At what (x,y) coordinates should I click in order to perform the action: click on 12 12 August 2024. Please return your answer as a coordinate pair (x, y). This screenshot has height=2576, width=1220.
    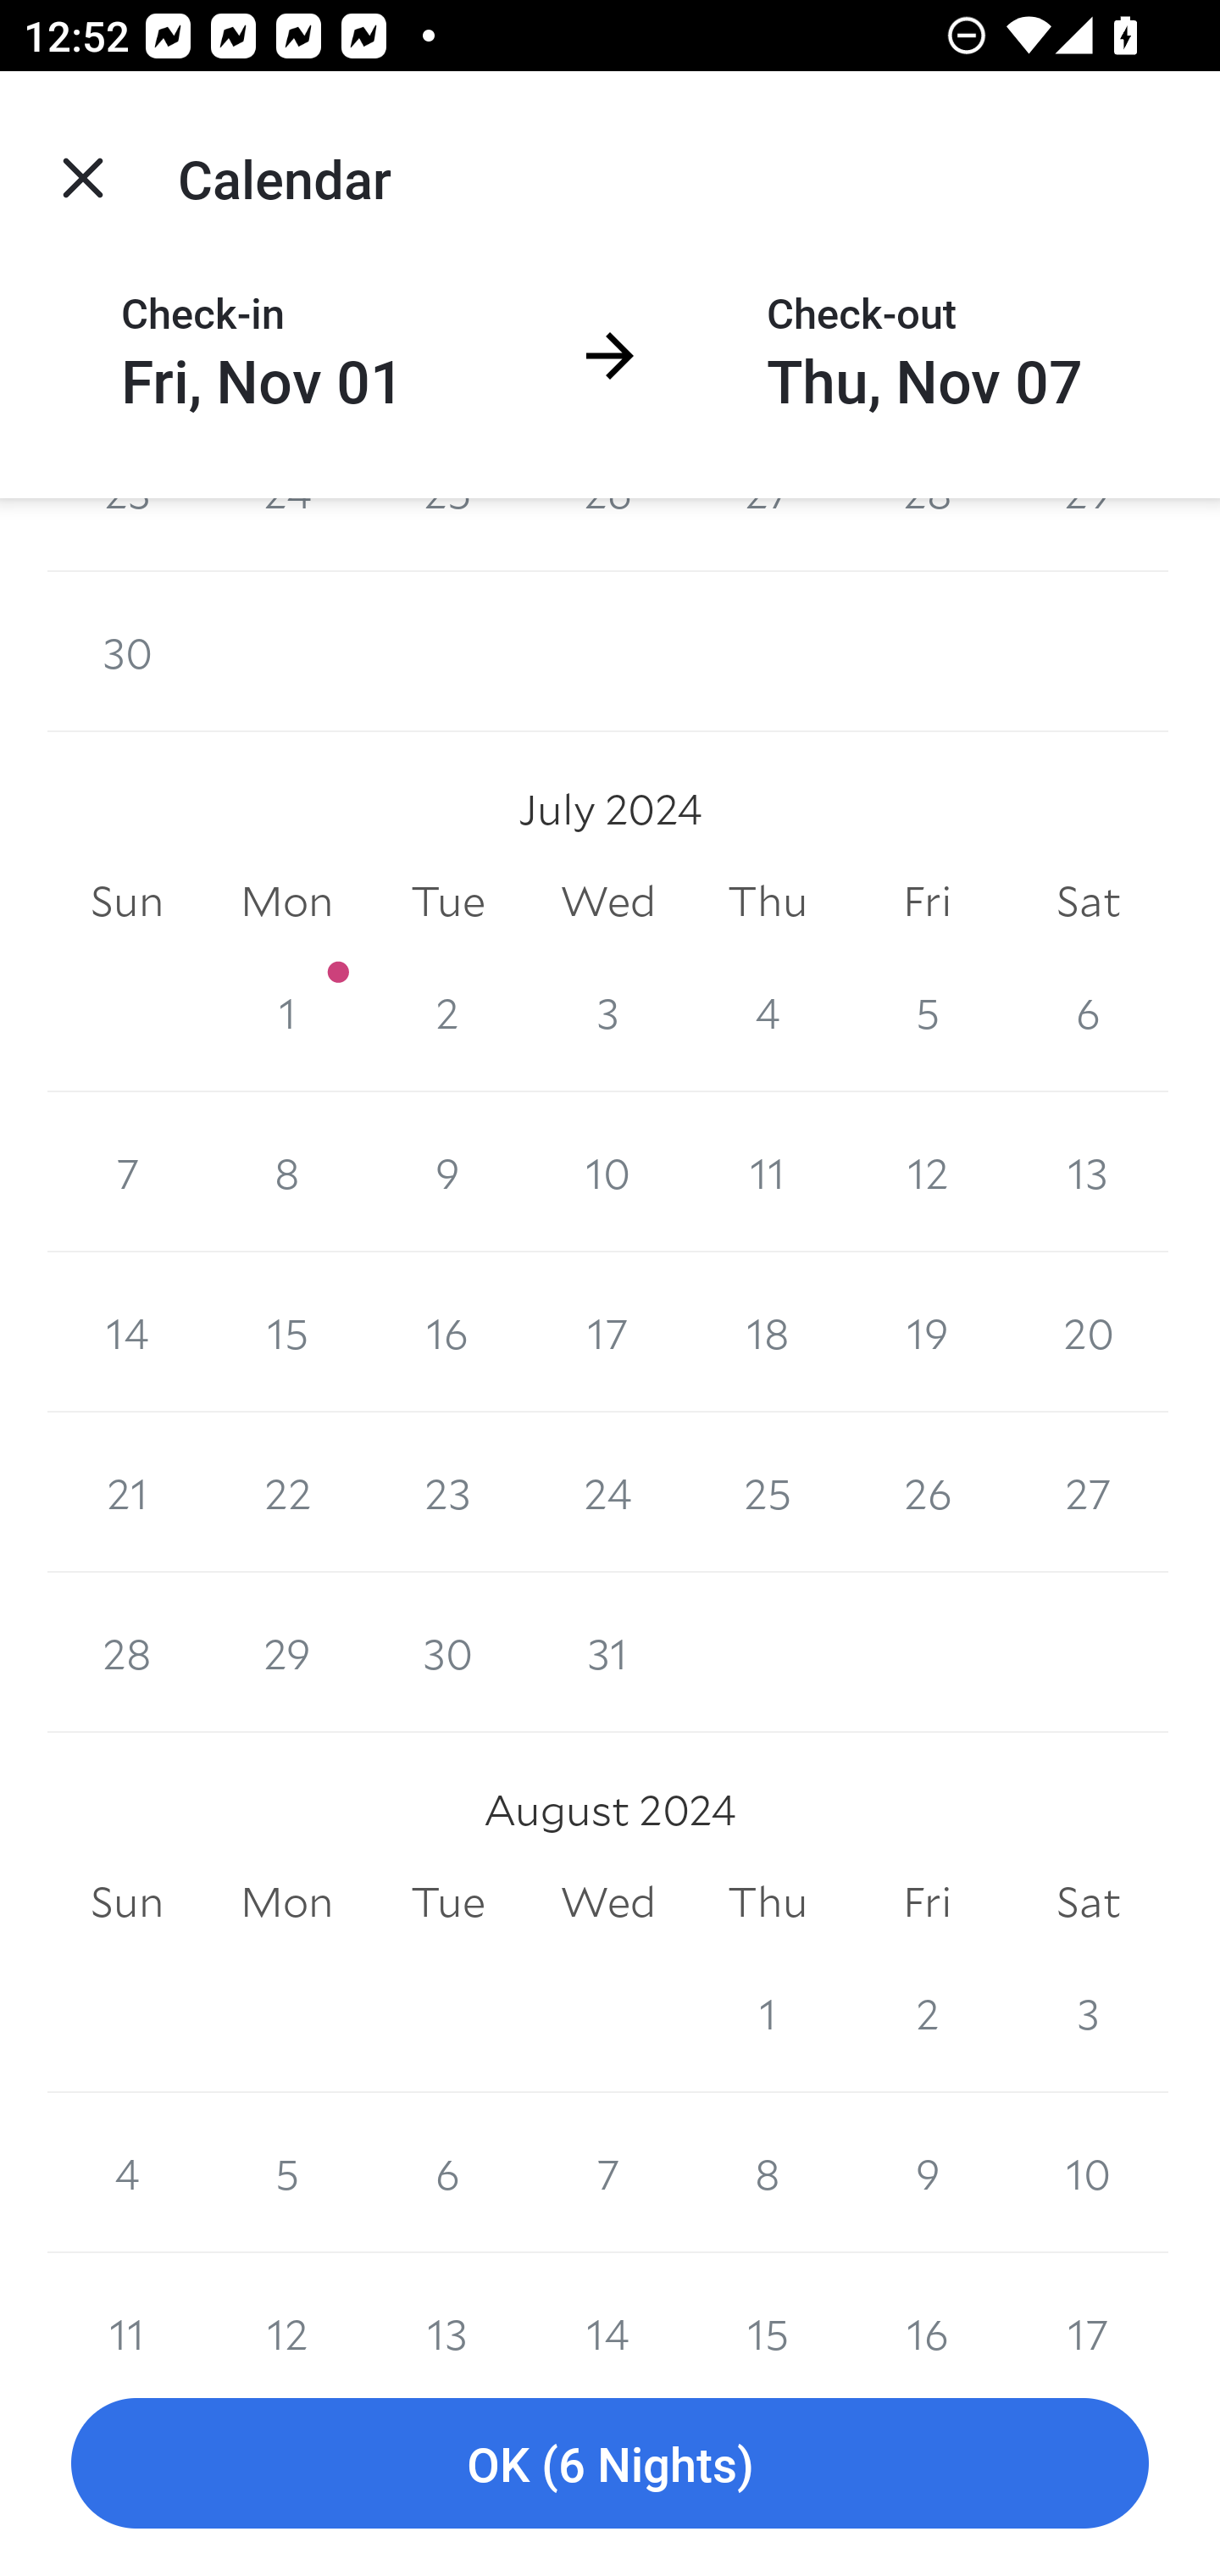
    Looking at the image, I should click on (286, 2301).